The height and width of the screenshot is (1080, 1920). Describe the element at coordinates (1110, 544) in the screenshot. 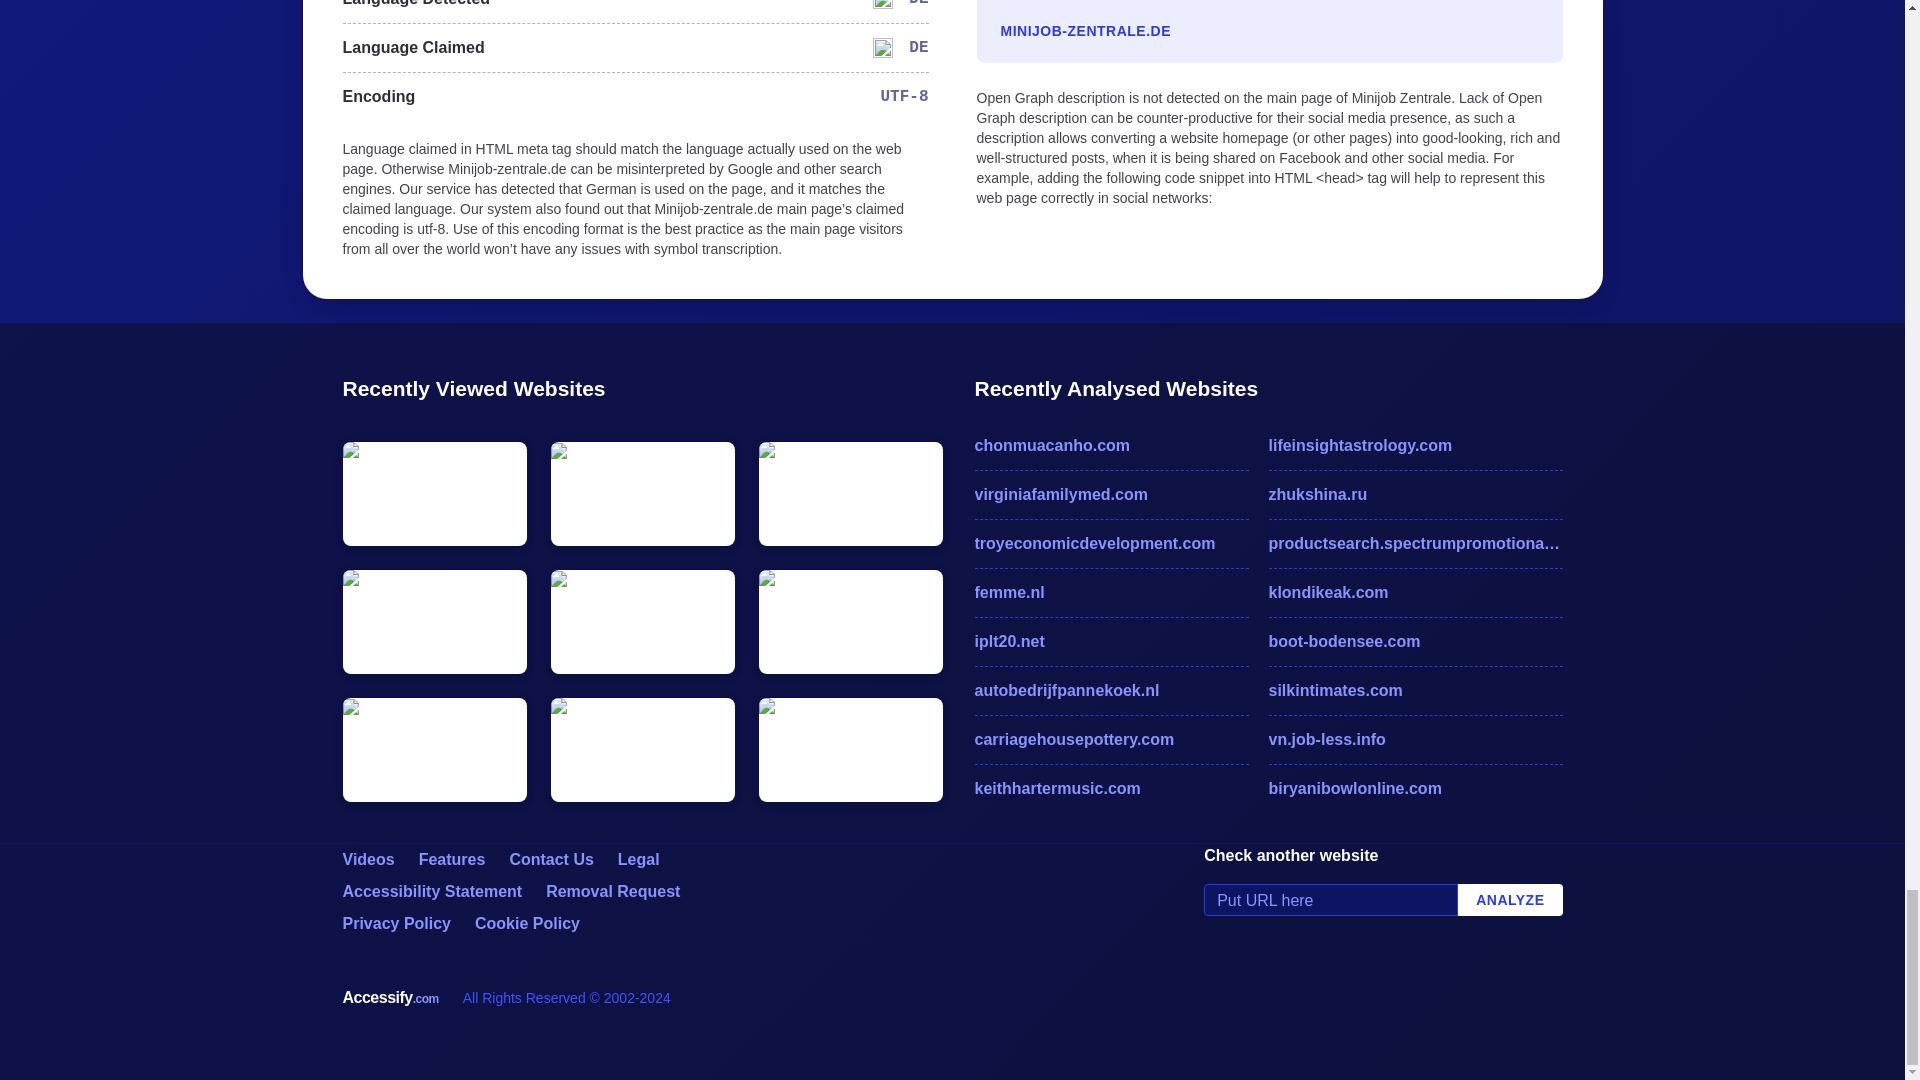

I see `troyeconomicdevelopment.com` at that location.